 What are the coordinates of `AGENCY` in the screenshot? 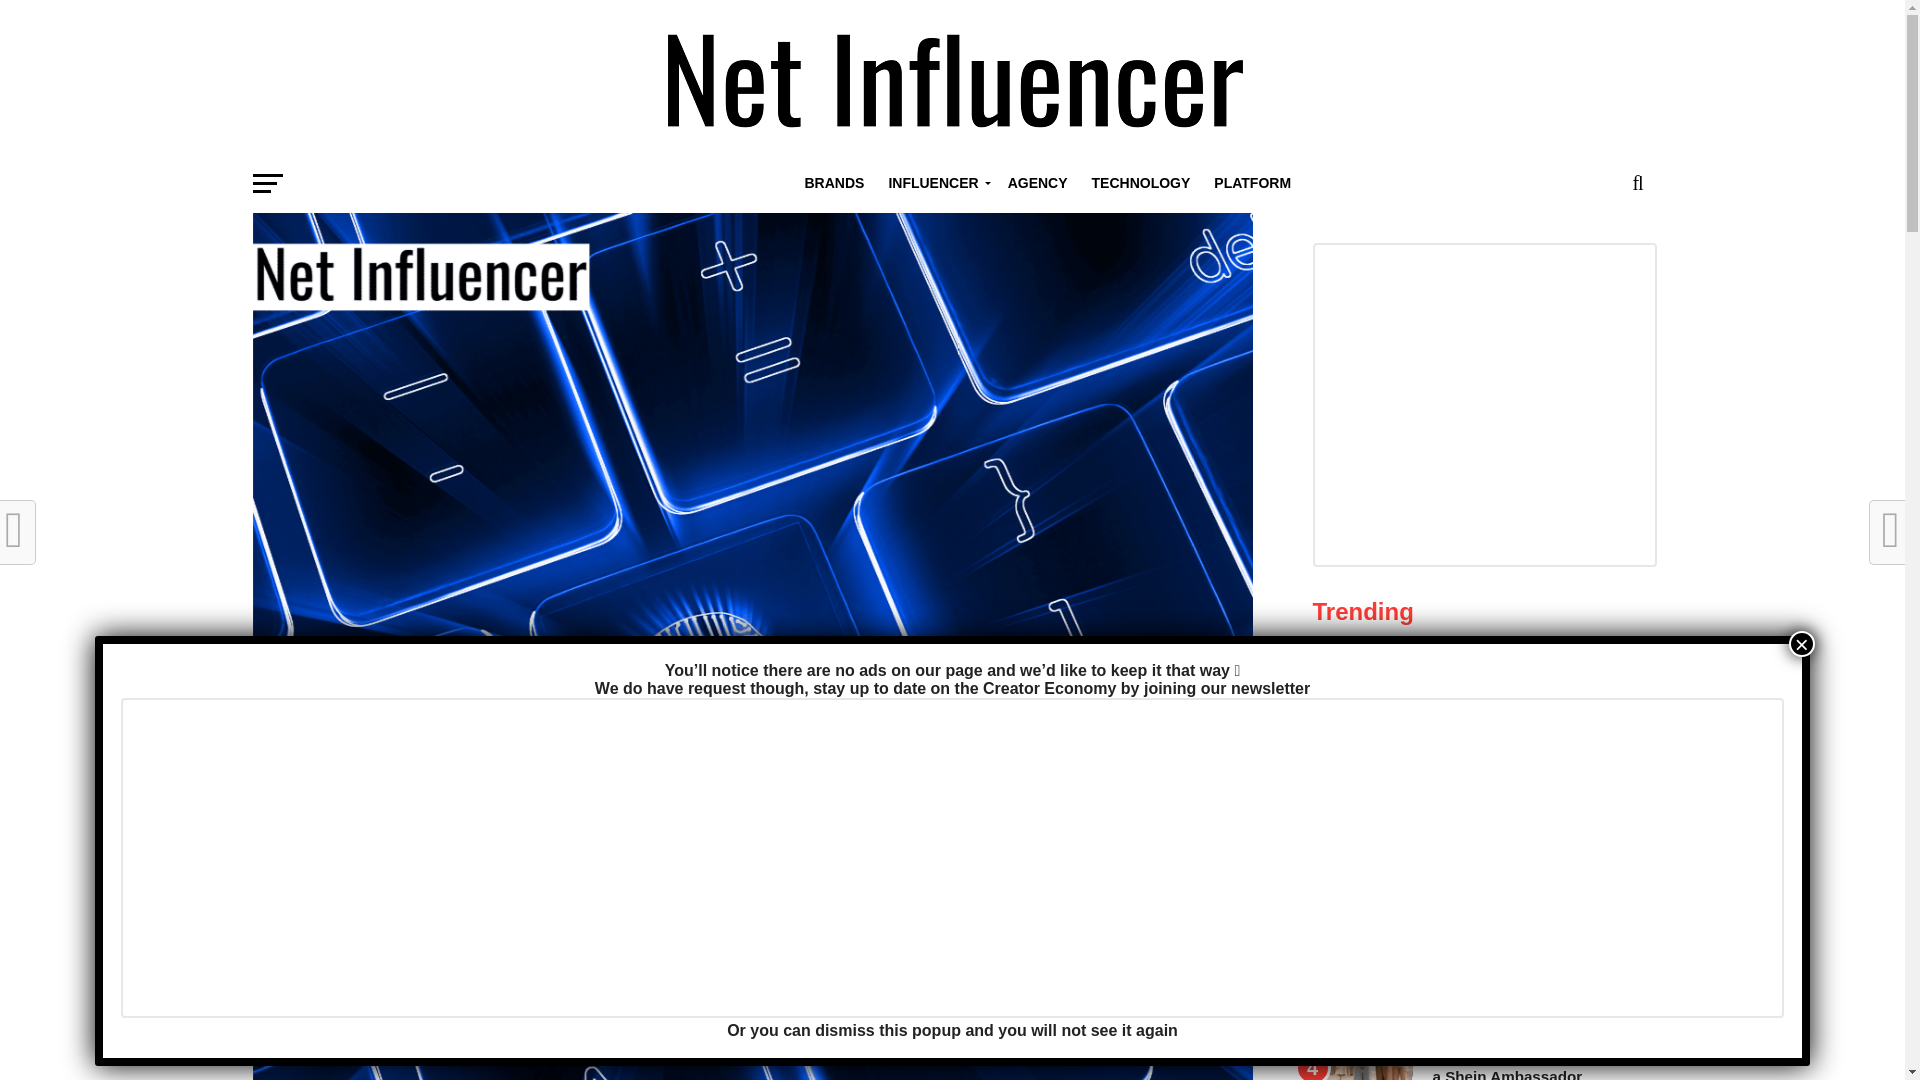 It's located at (1038, 182).